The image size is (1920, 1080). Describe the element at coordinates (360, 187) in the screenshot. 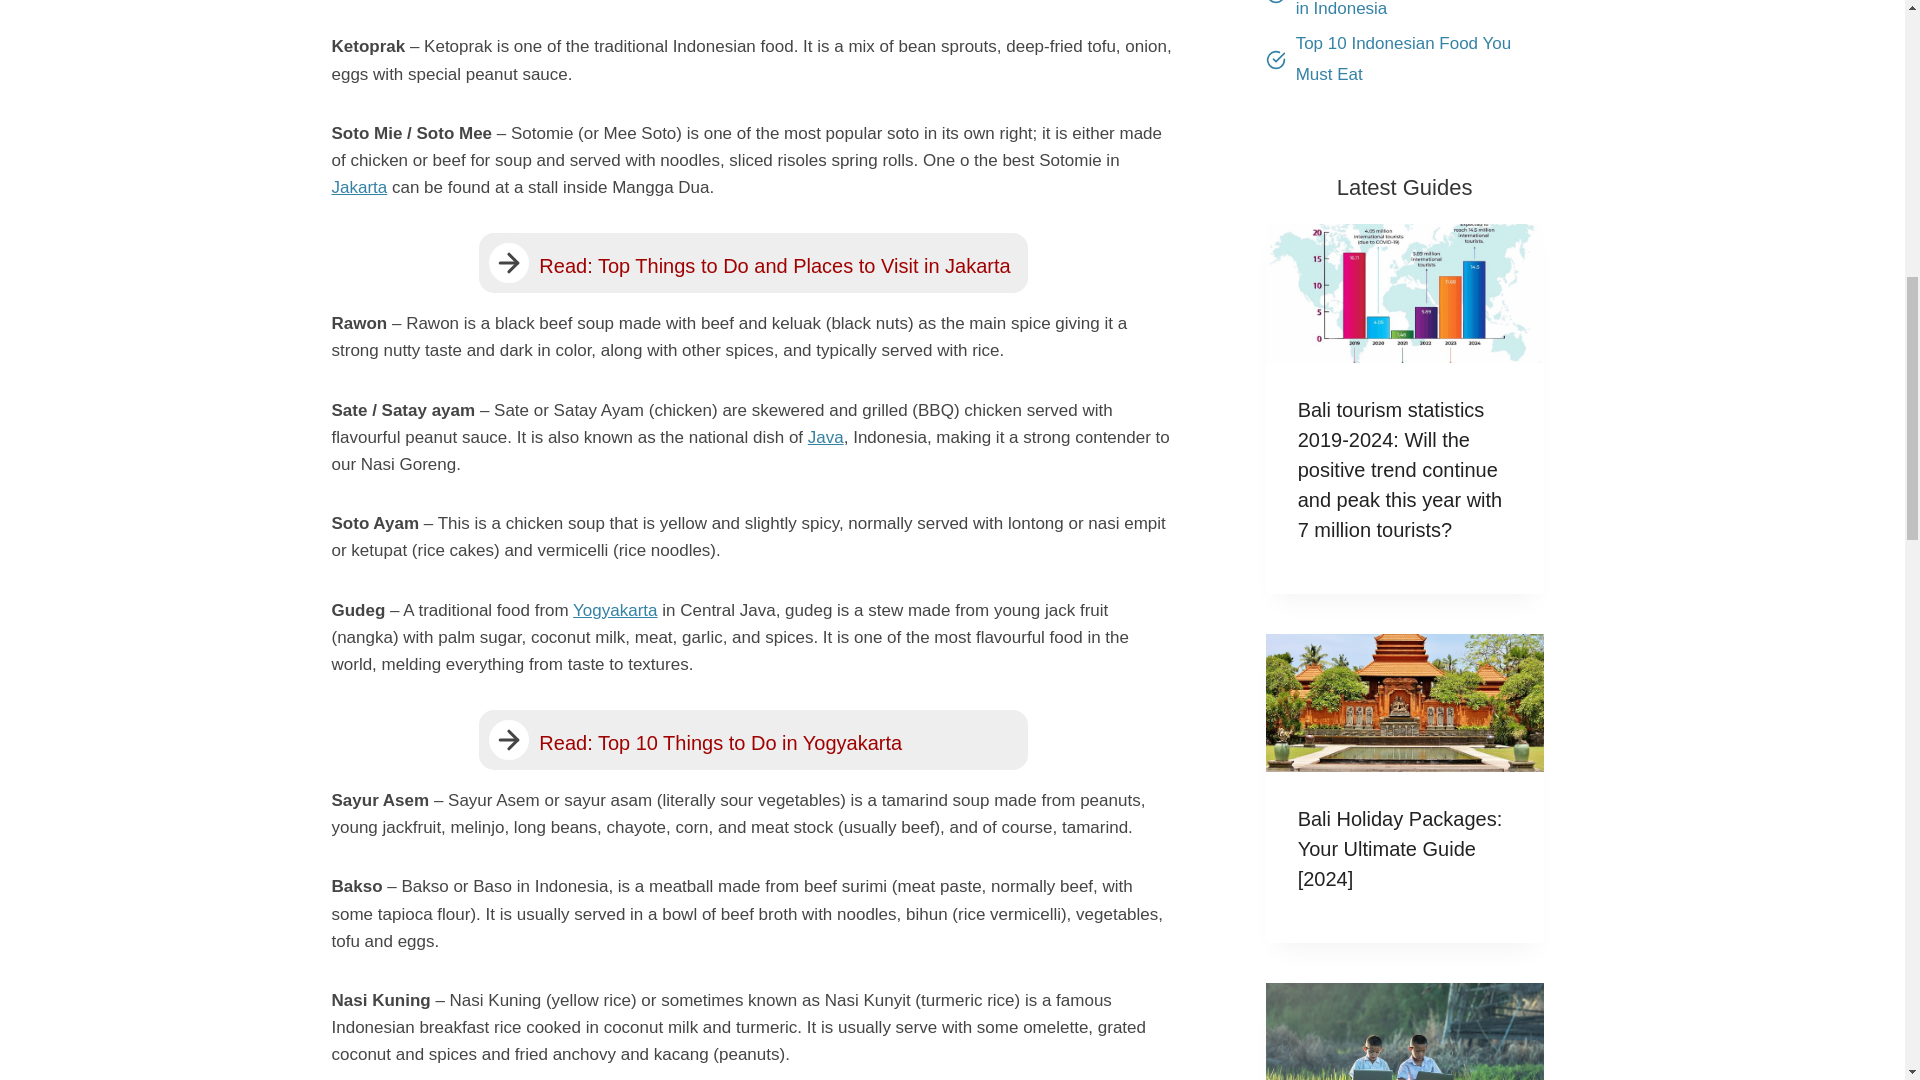

I see `Jakarta` at that location.